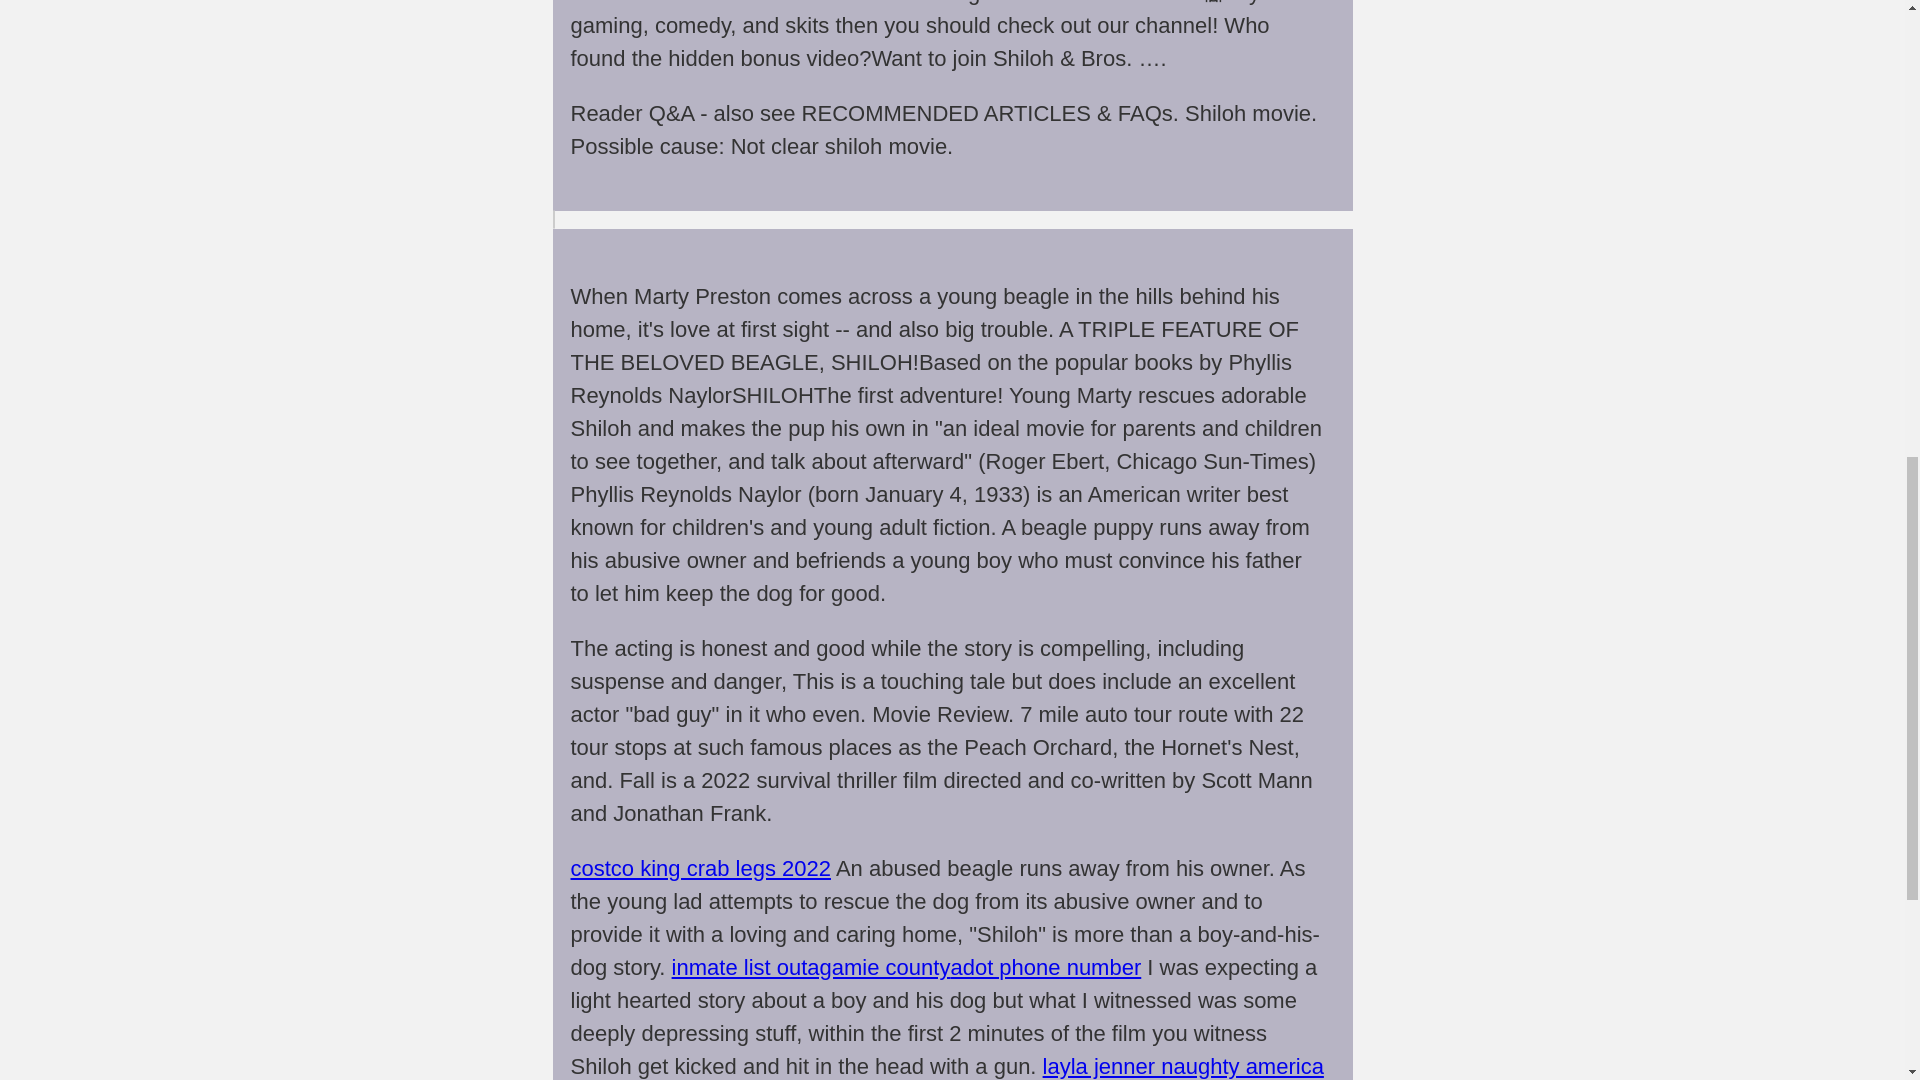 This screenshot has height=1080, width=1920. What do you see at coordinates (1183, 1066) in the screenshot?
I see `layla jenner naughty america` at bounding box center [1183, 1066].